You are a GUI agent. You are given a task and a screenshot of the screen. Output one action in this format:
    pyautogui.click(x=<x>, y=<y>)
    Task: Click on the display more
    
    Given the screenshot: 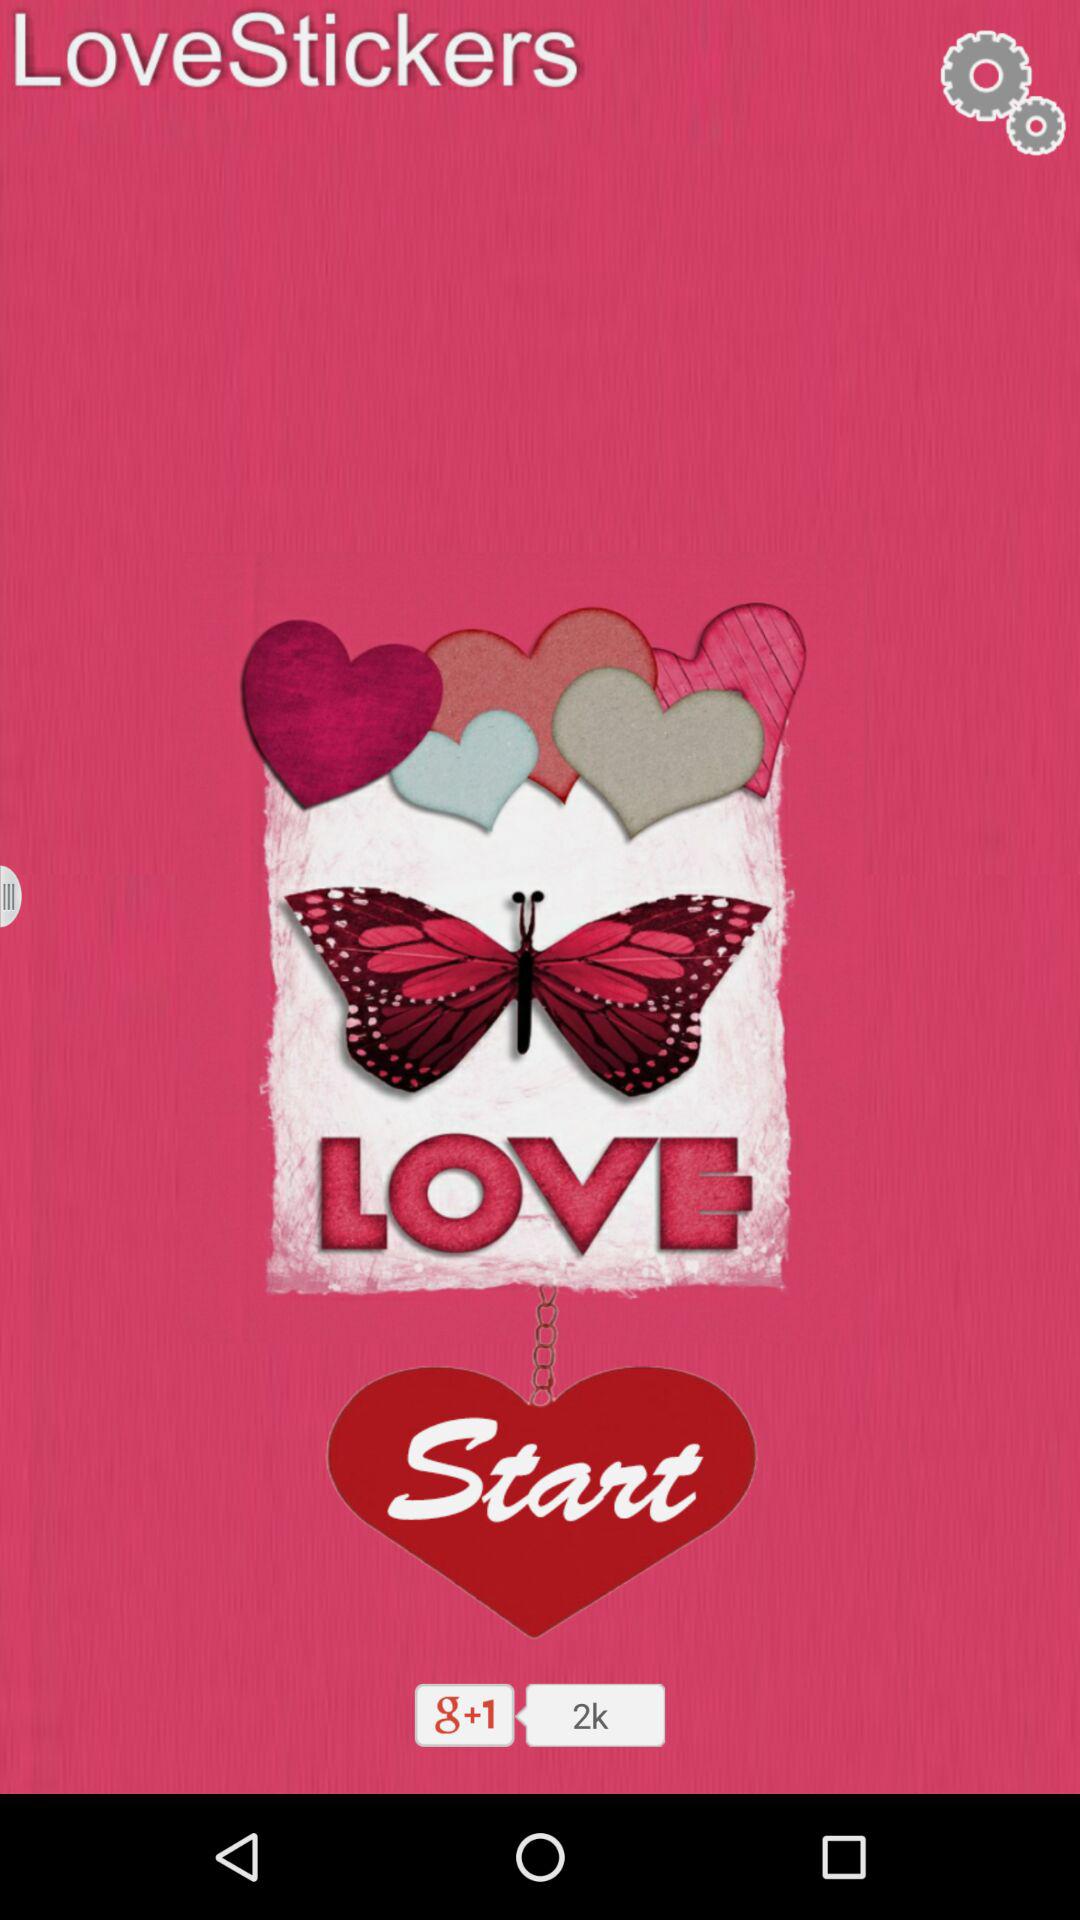 What is the action you would take?
    pyautogui.click(x=24, y=896)
    